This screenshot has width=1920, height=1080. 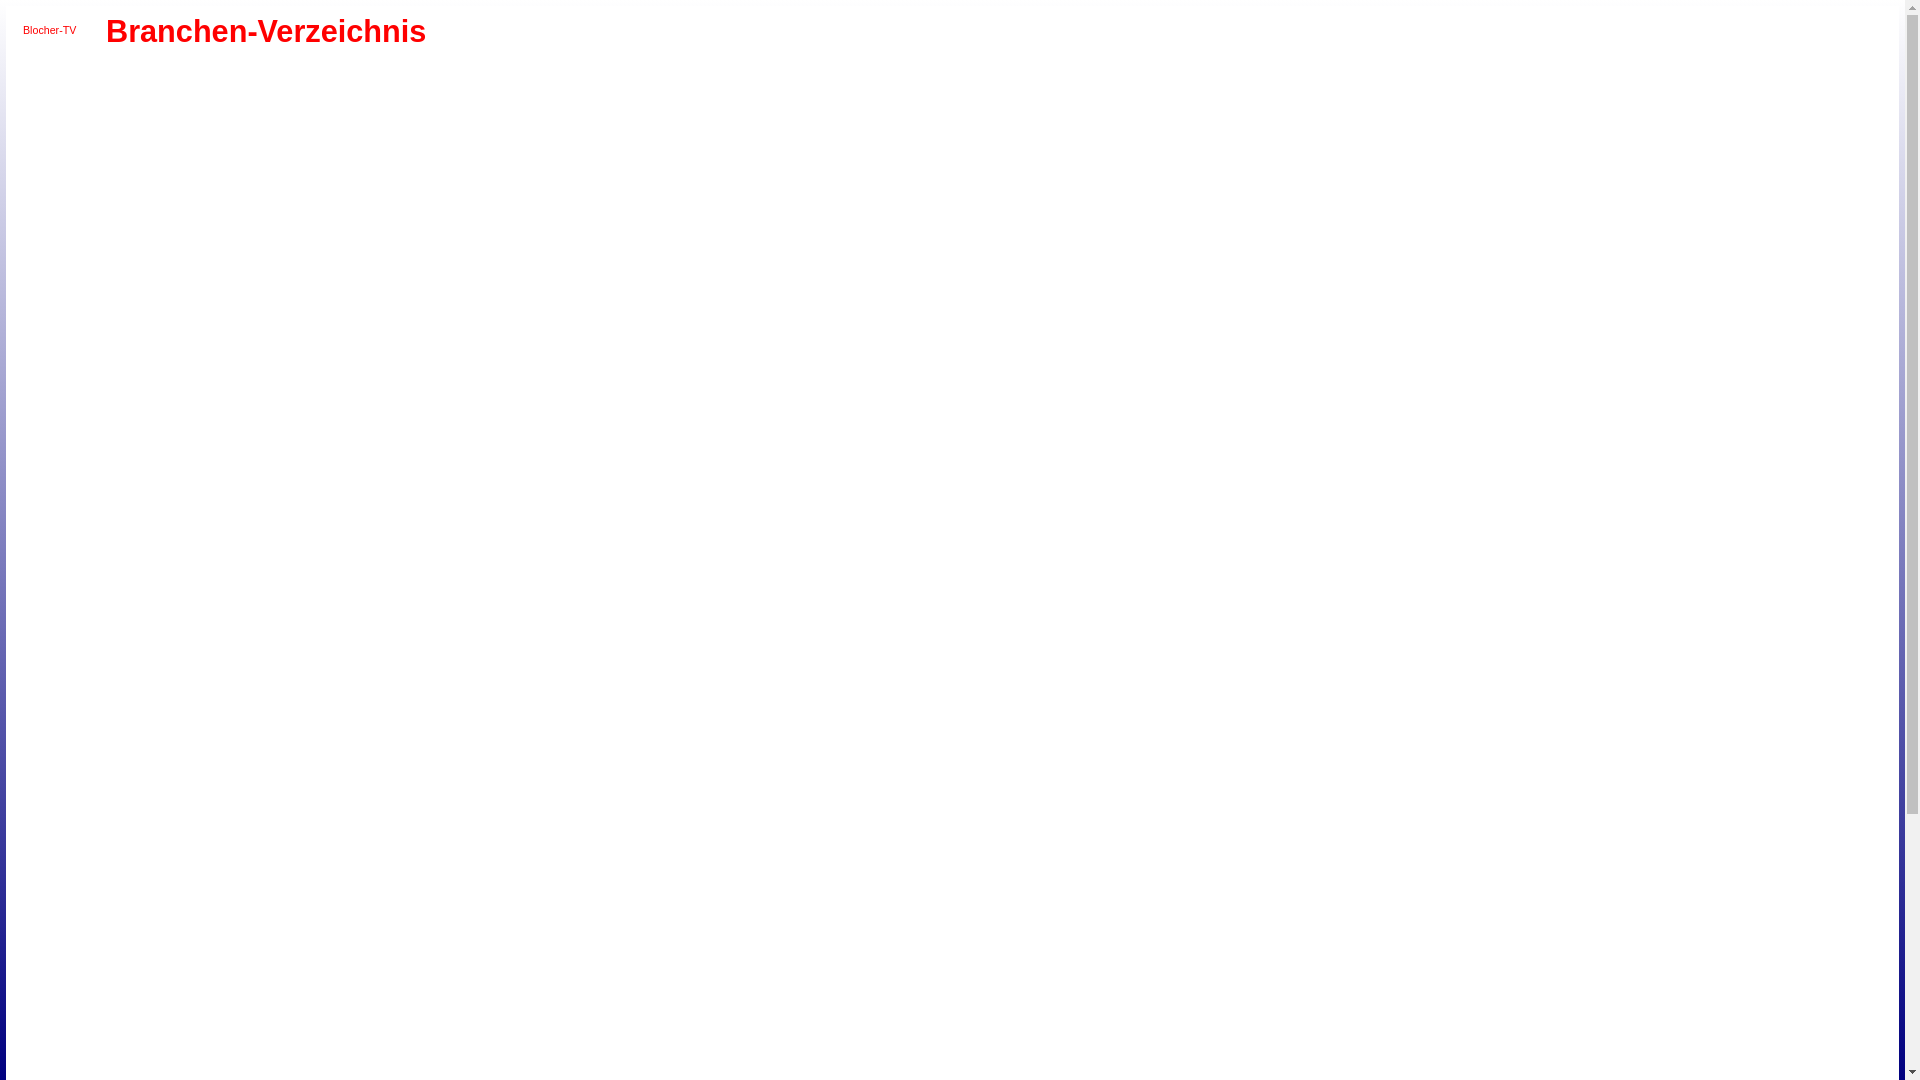 I want to click on Staffel Landgasthof Jegenstorf Restaurant , so click(x=443, y=494).